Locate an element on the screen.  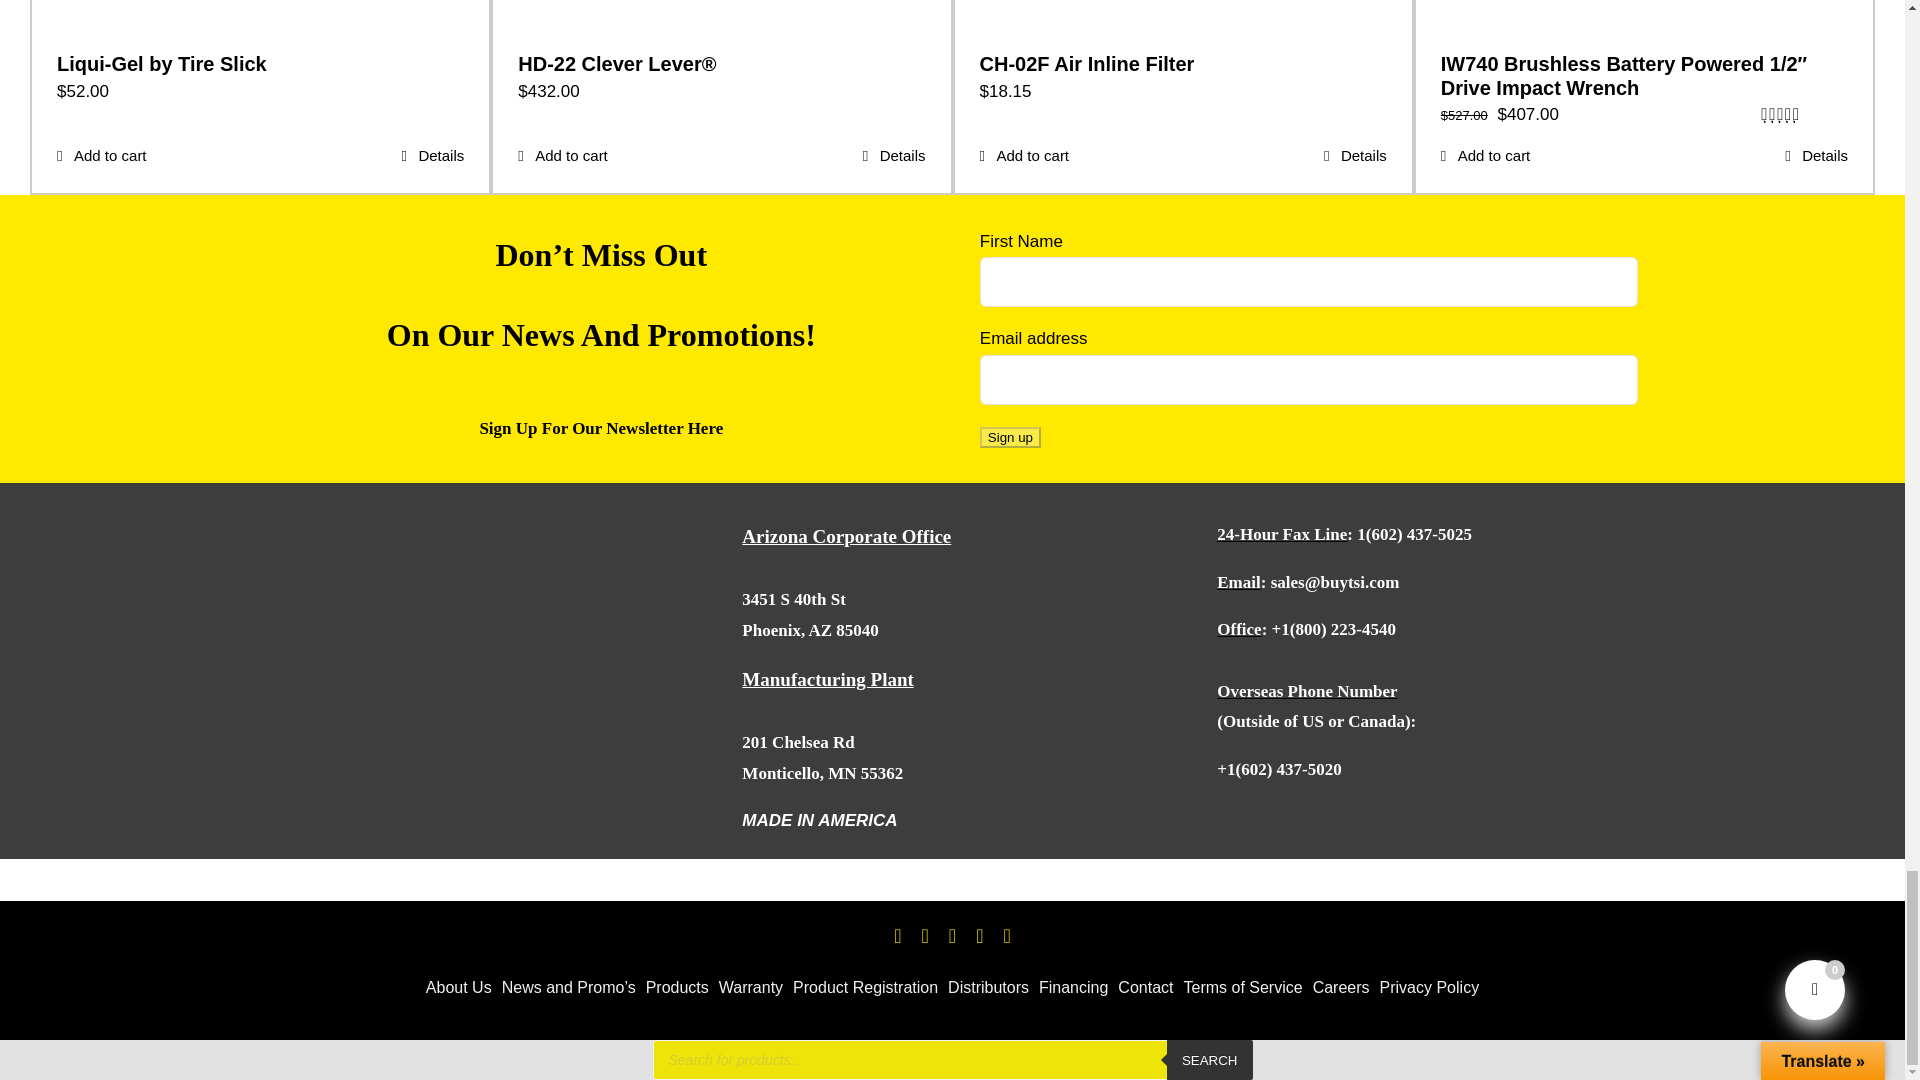
Sign up is located at coordinates (1010, 437).